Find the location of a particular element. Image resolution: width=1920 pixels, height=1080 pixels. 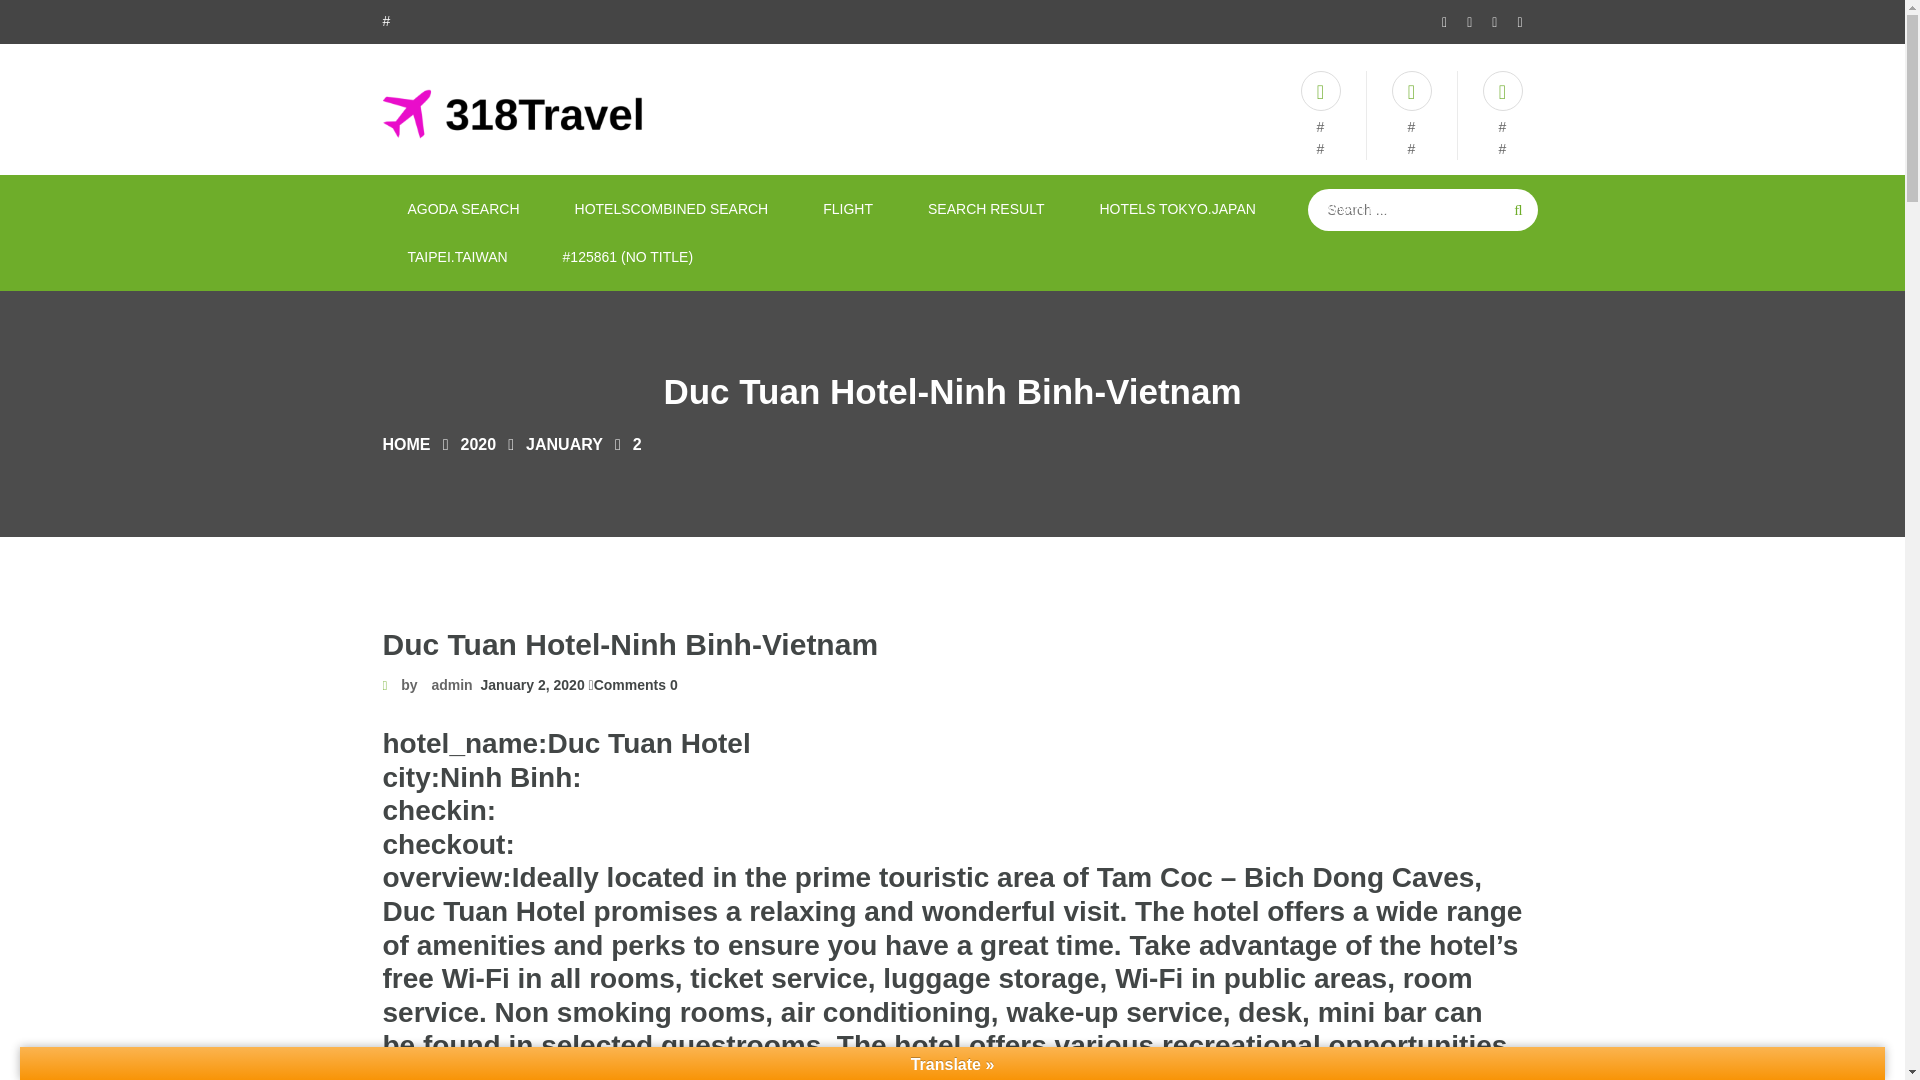

JANUARY is located at coordinates (564, 444).